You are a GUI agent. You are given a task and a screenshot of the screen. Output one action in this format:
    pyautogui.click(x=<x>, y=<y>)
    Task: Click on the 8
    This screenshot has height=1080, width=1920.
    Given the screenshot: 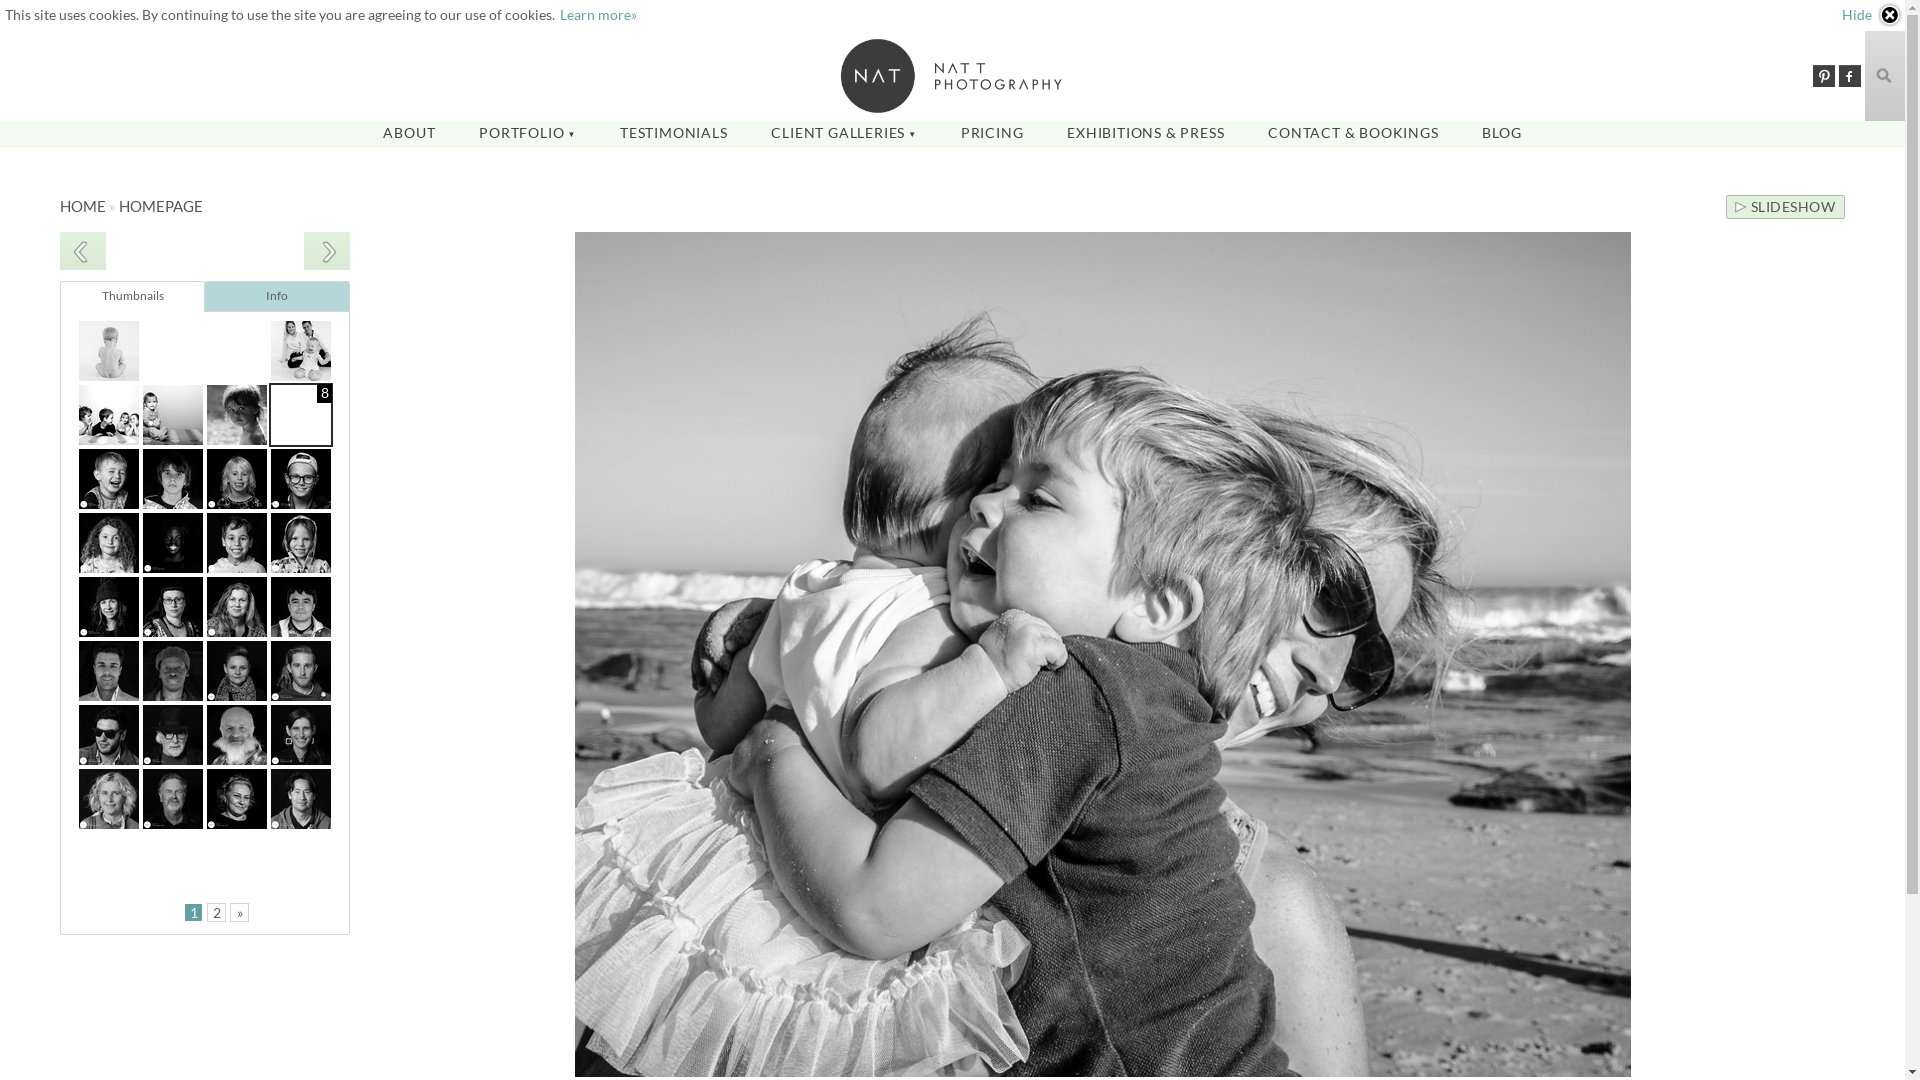 What is the action you would take?
    pyautogui.click(x=301, y=414)
    